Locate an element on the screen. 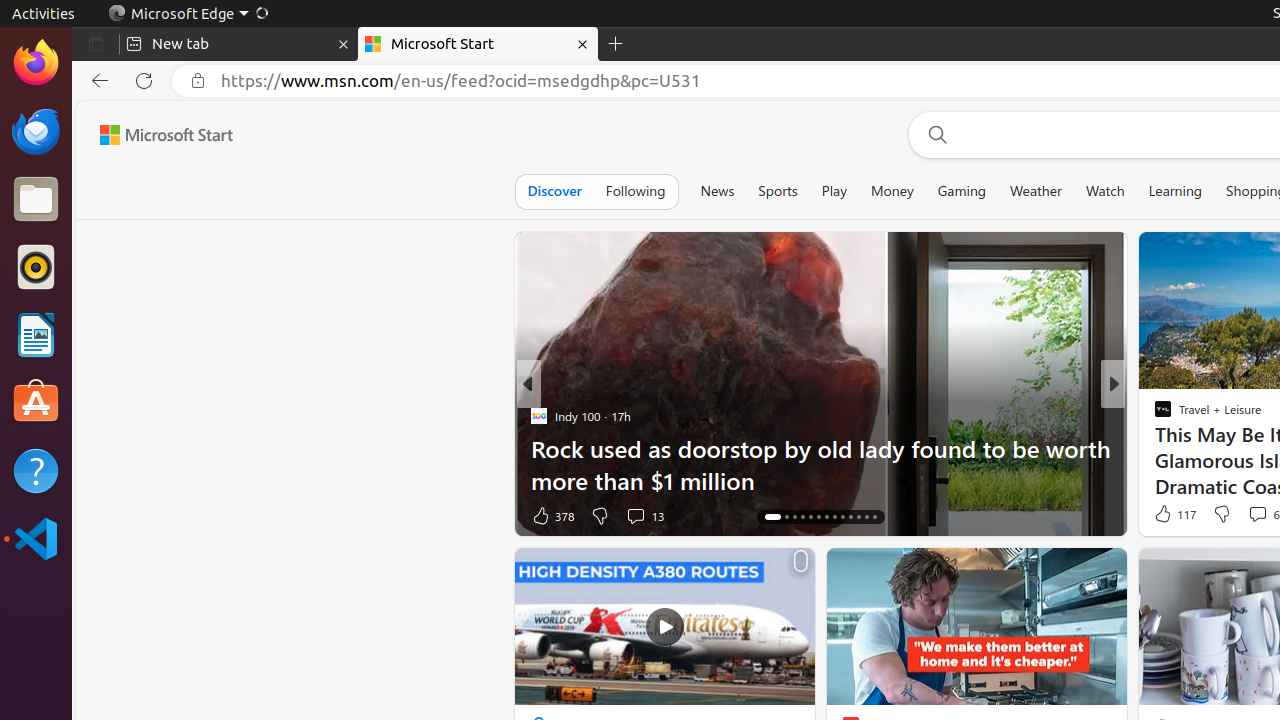 Image resolution: width=1280 pixels, height=720 pixels. Gaming is located at coordinates (962, 191).